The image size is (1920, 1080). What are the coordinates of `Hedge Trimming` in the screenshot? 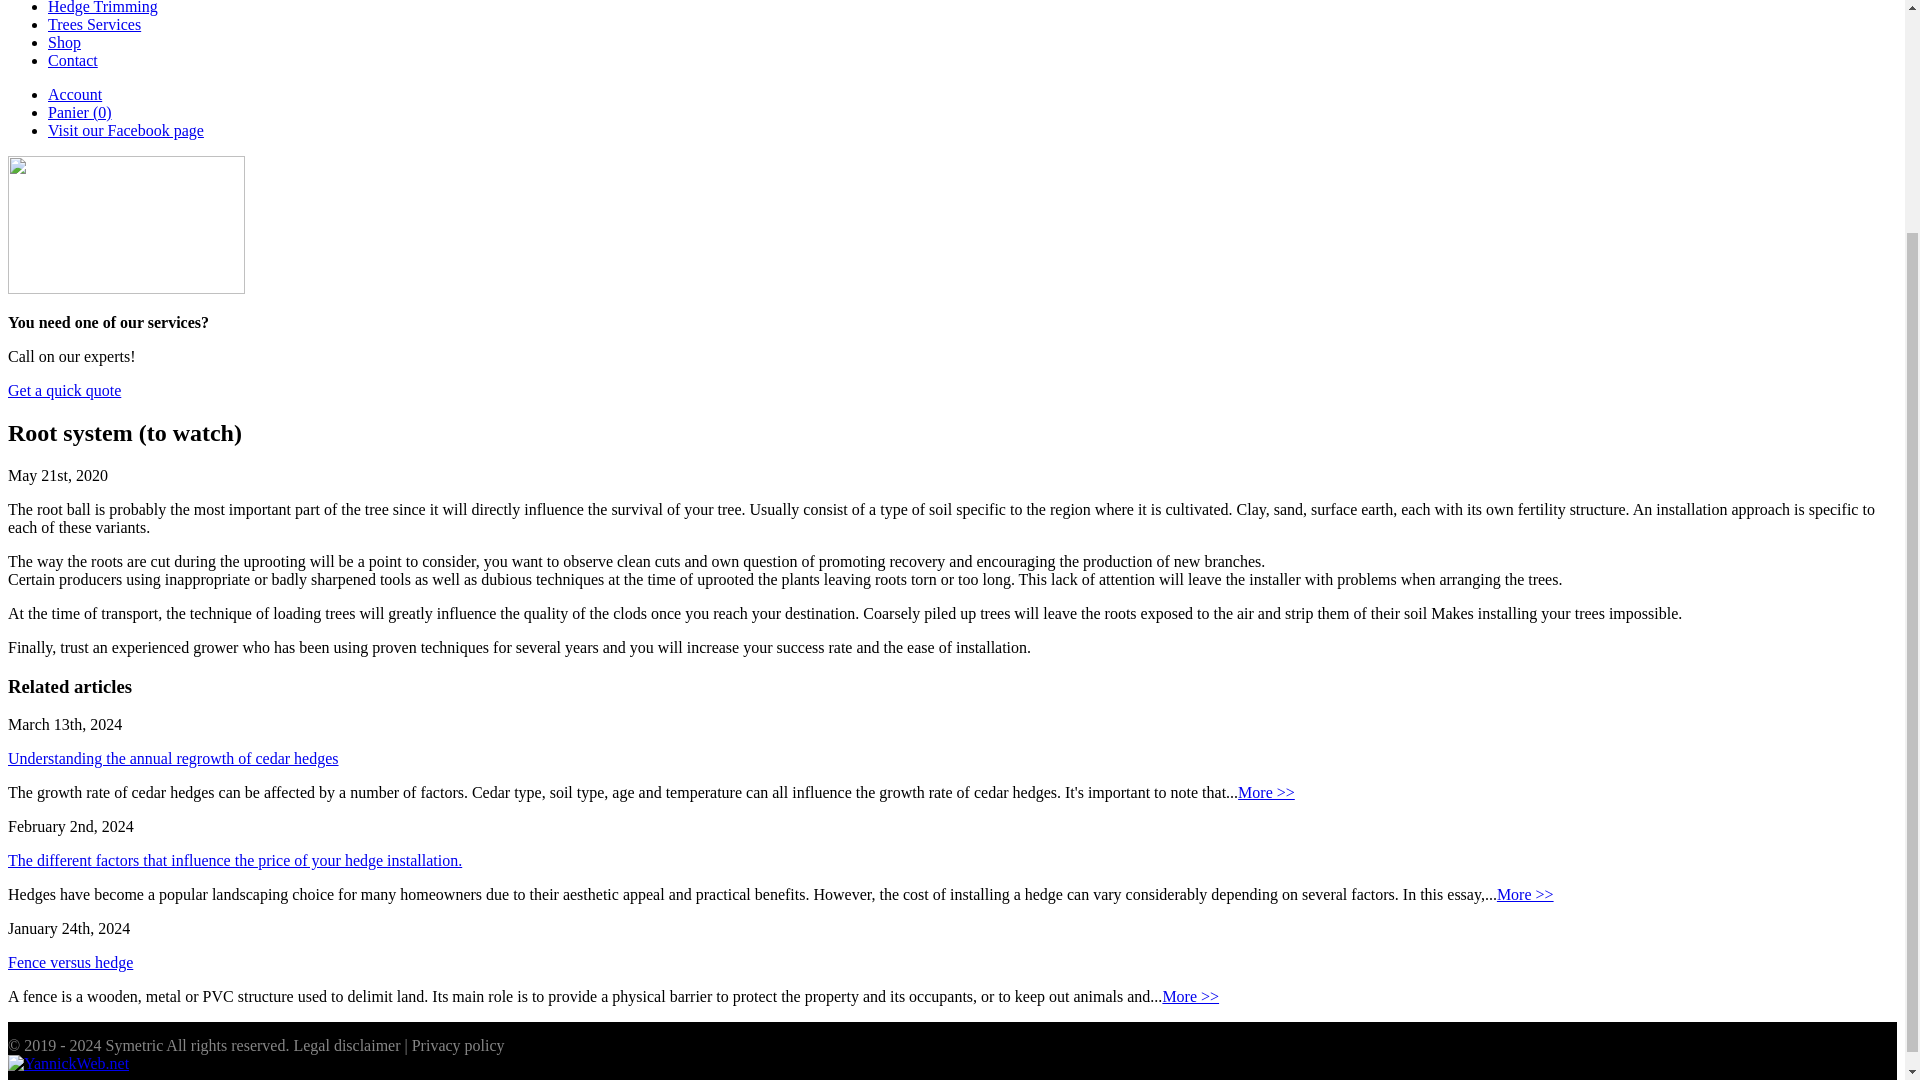 It's located at (102, 8).